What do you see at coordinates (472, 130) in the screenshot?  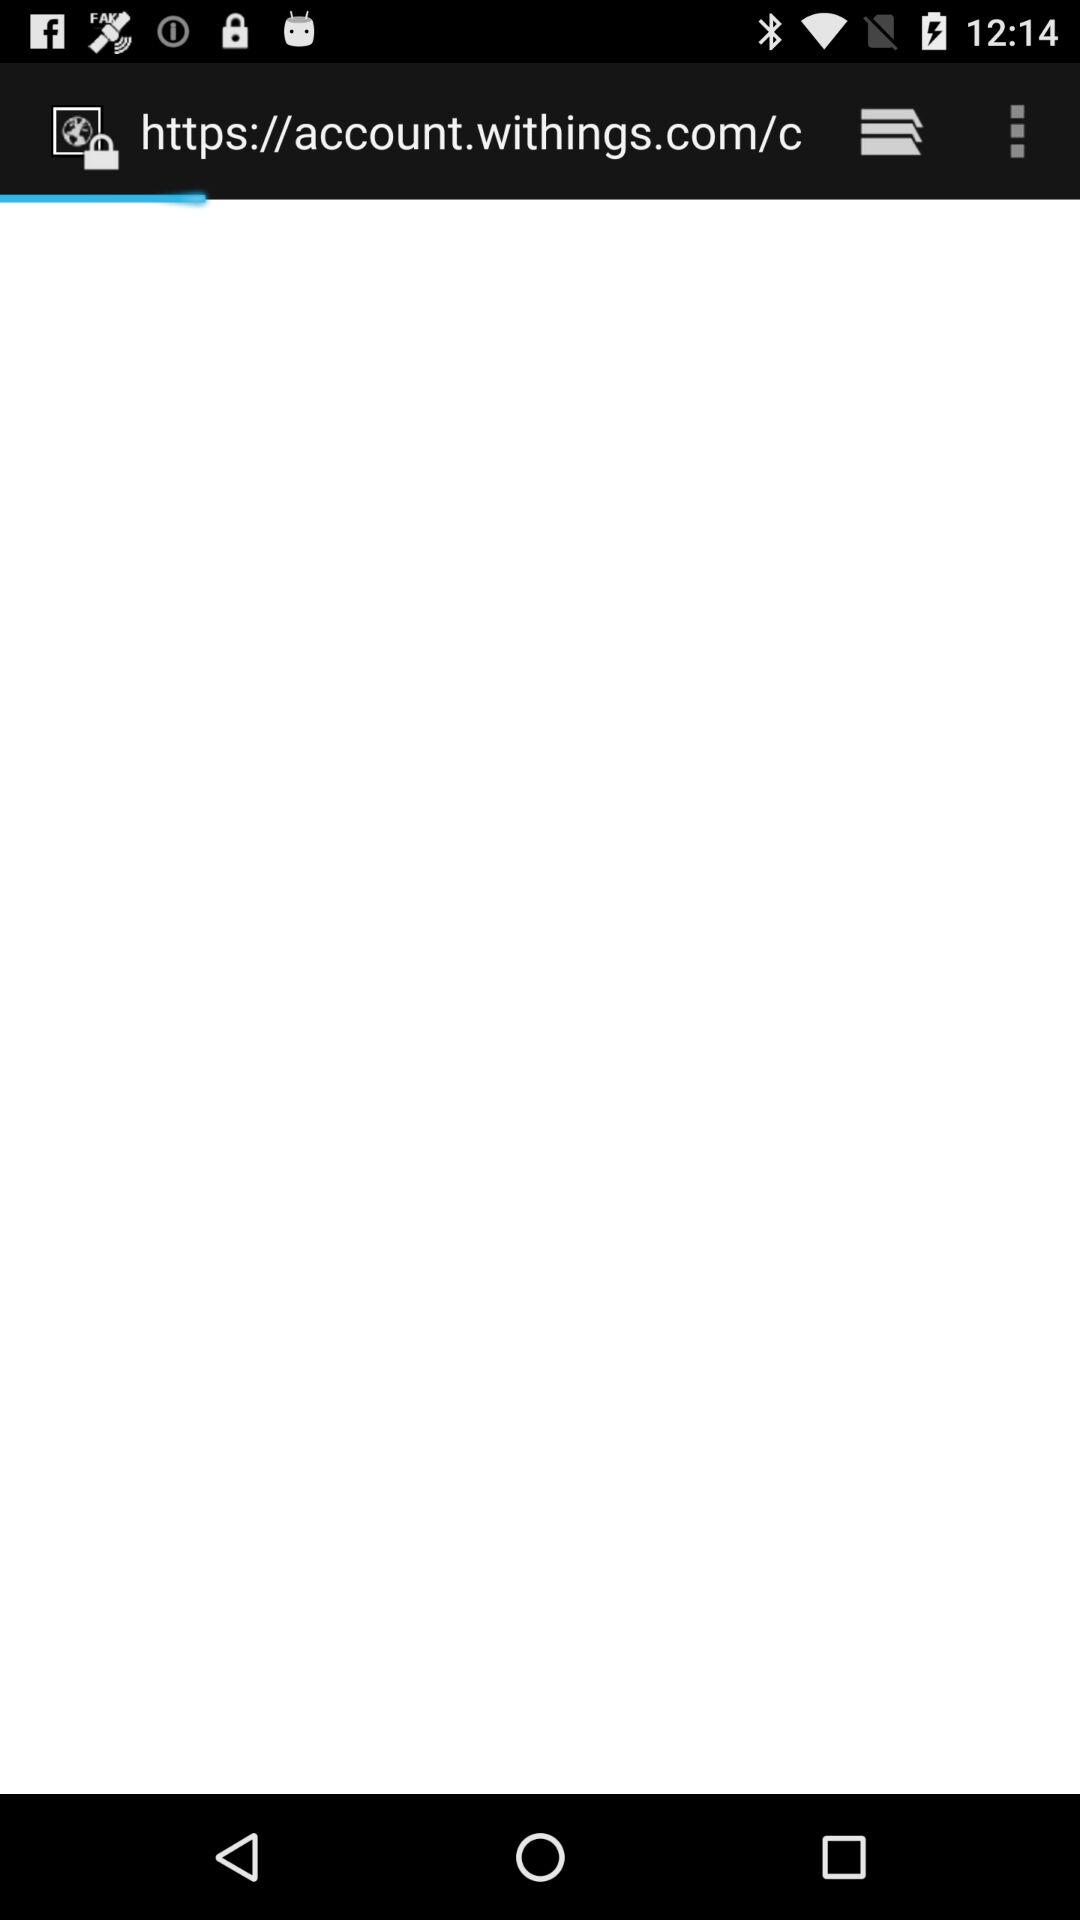 I see `scroll to https account withings icon` at bounding box center [472, 130].